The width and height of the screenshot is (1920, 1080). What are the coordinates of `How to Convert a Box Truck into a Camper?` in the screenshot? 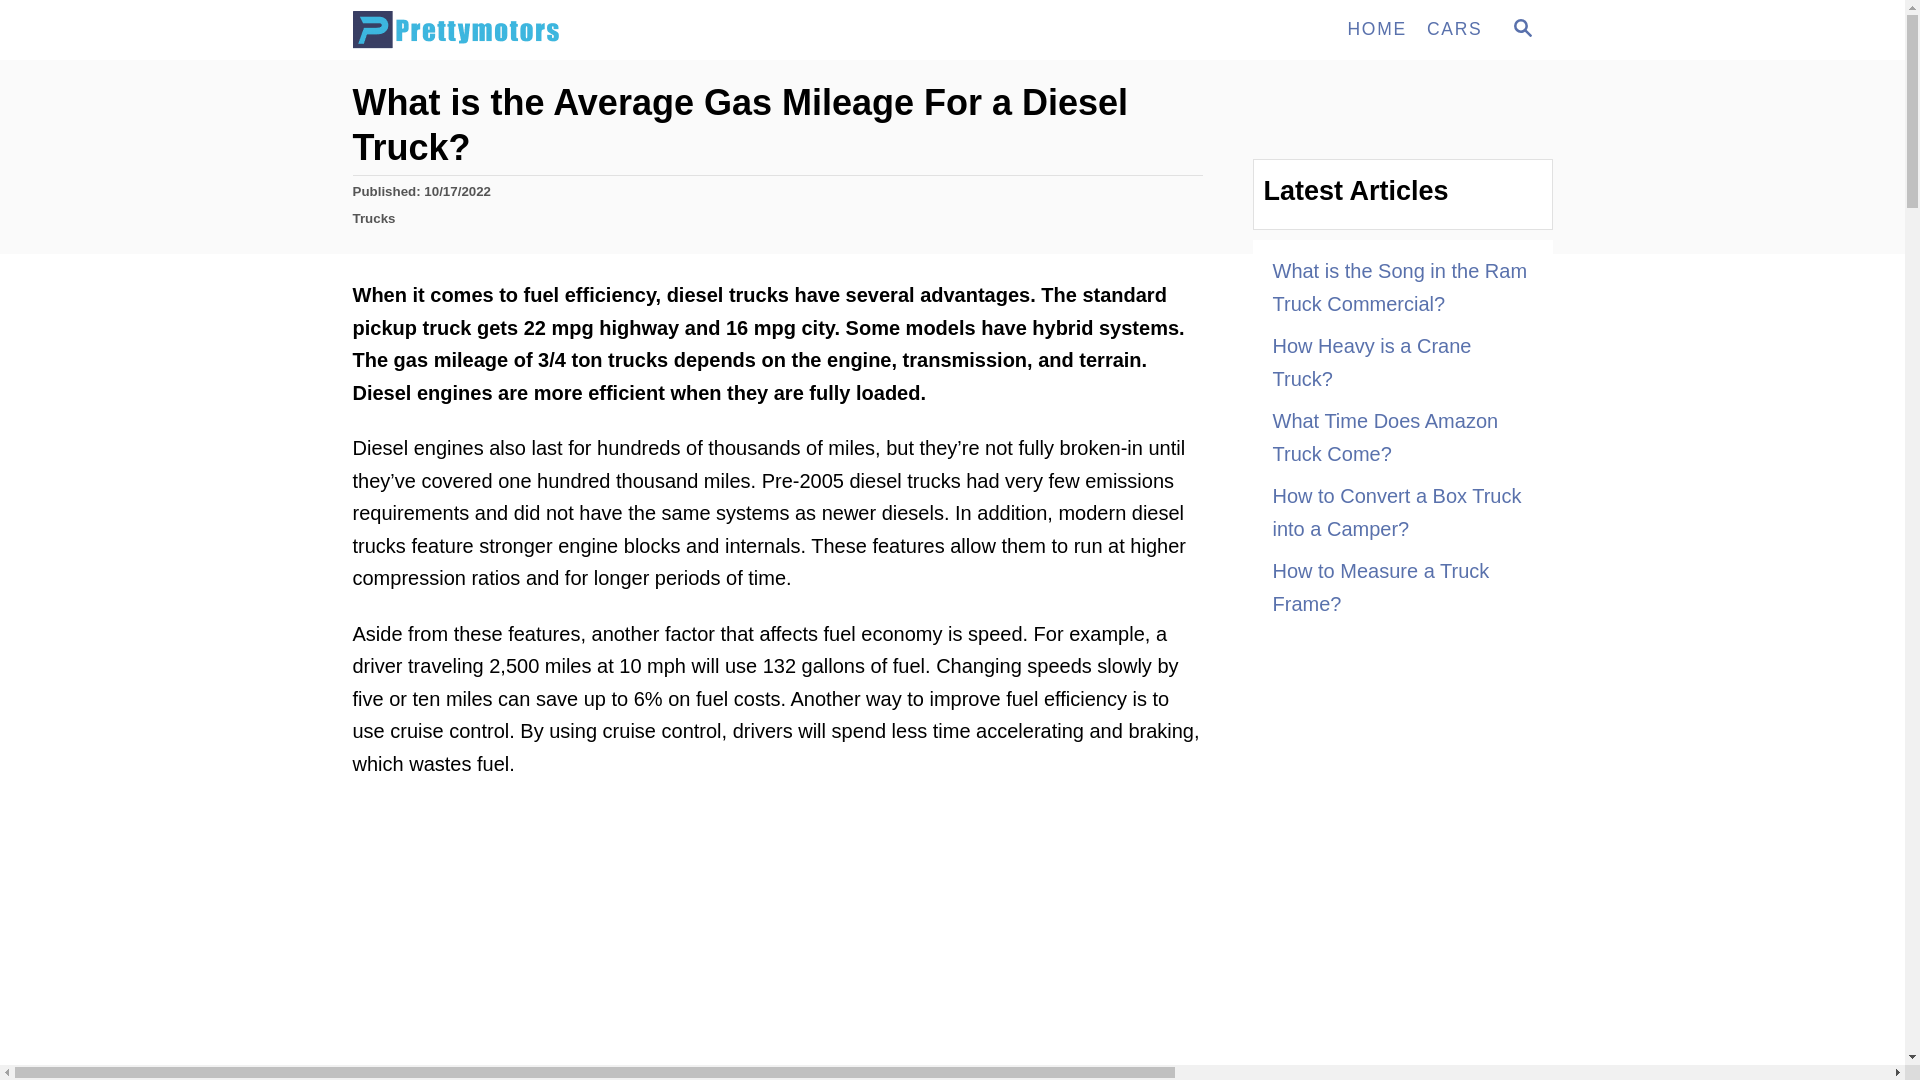 It's located at (1402, 362).